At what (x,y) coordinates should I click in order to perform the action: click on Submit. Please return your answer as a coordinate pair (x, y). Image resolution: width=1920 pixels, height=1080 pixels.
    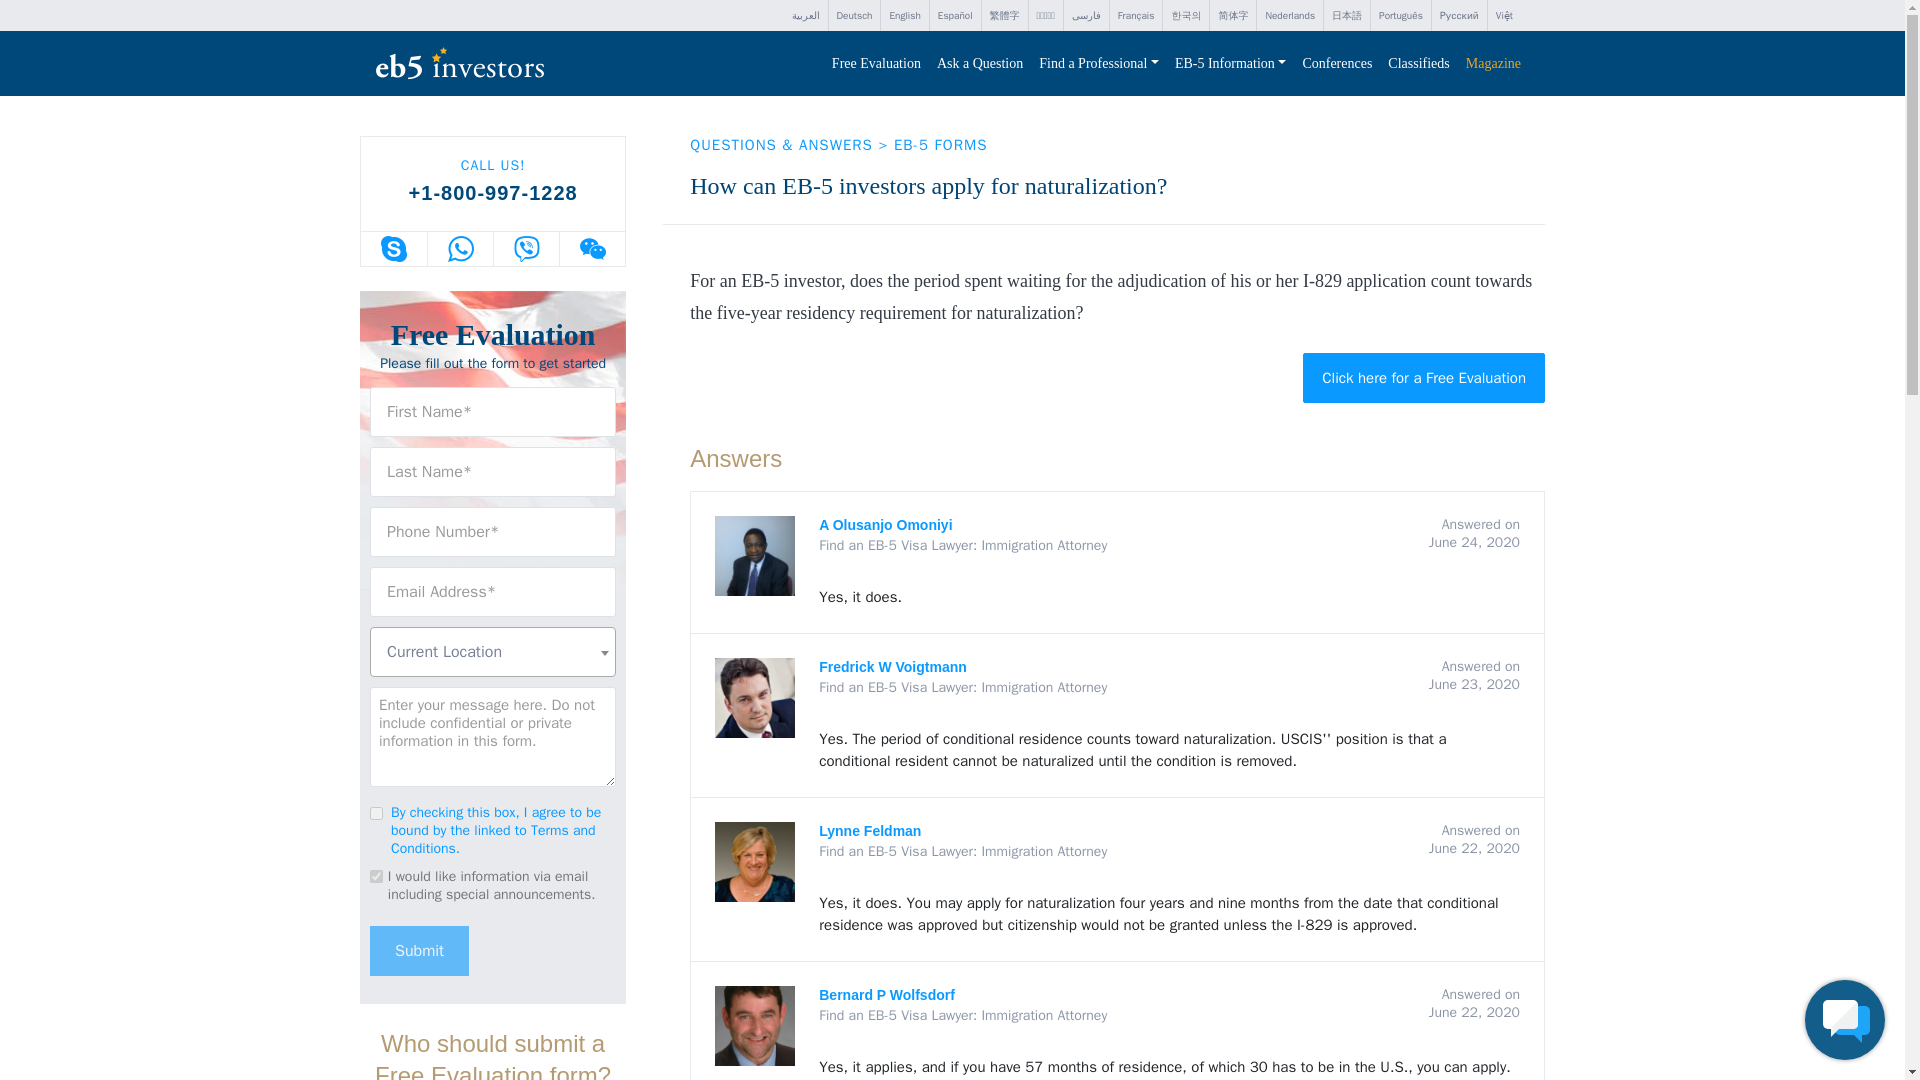
    Looking at the image, I should click on (419, 950).